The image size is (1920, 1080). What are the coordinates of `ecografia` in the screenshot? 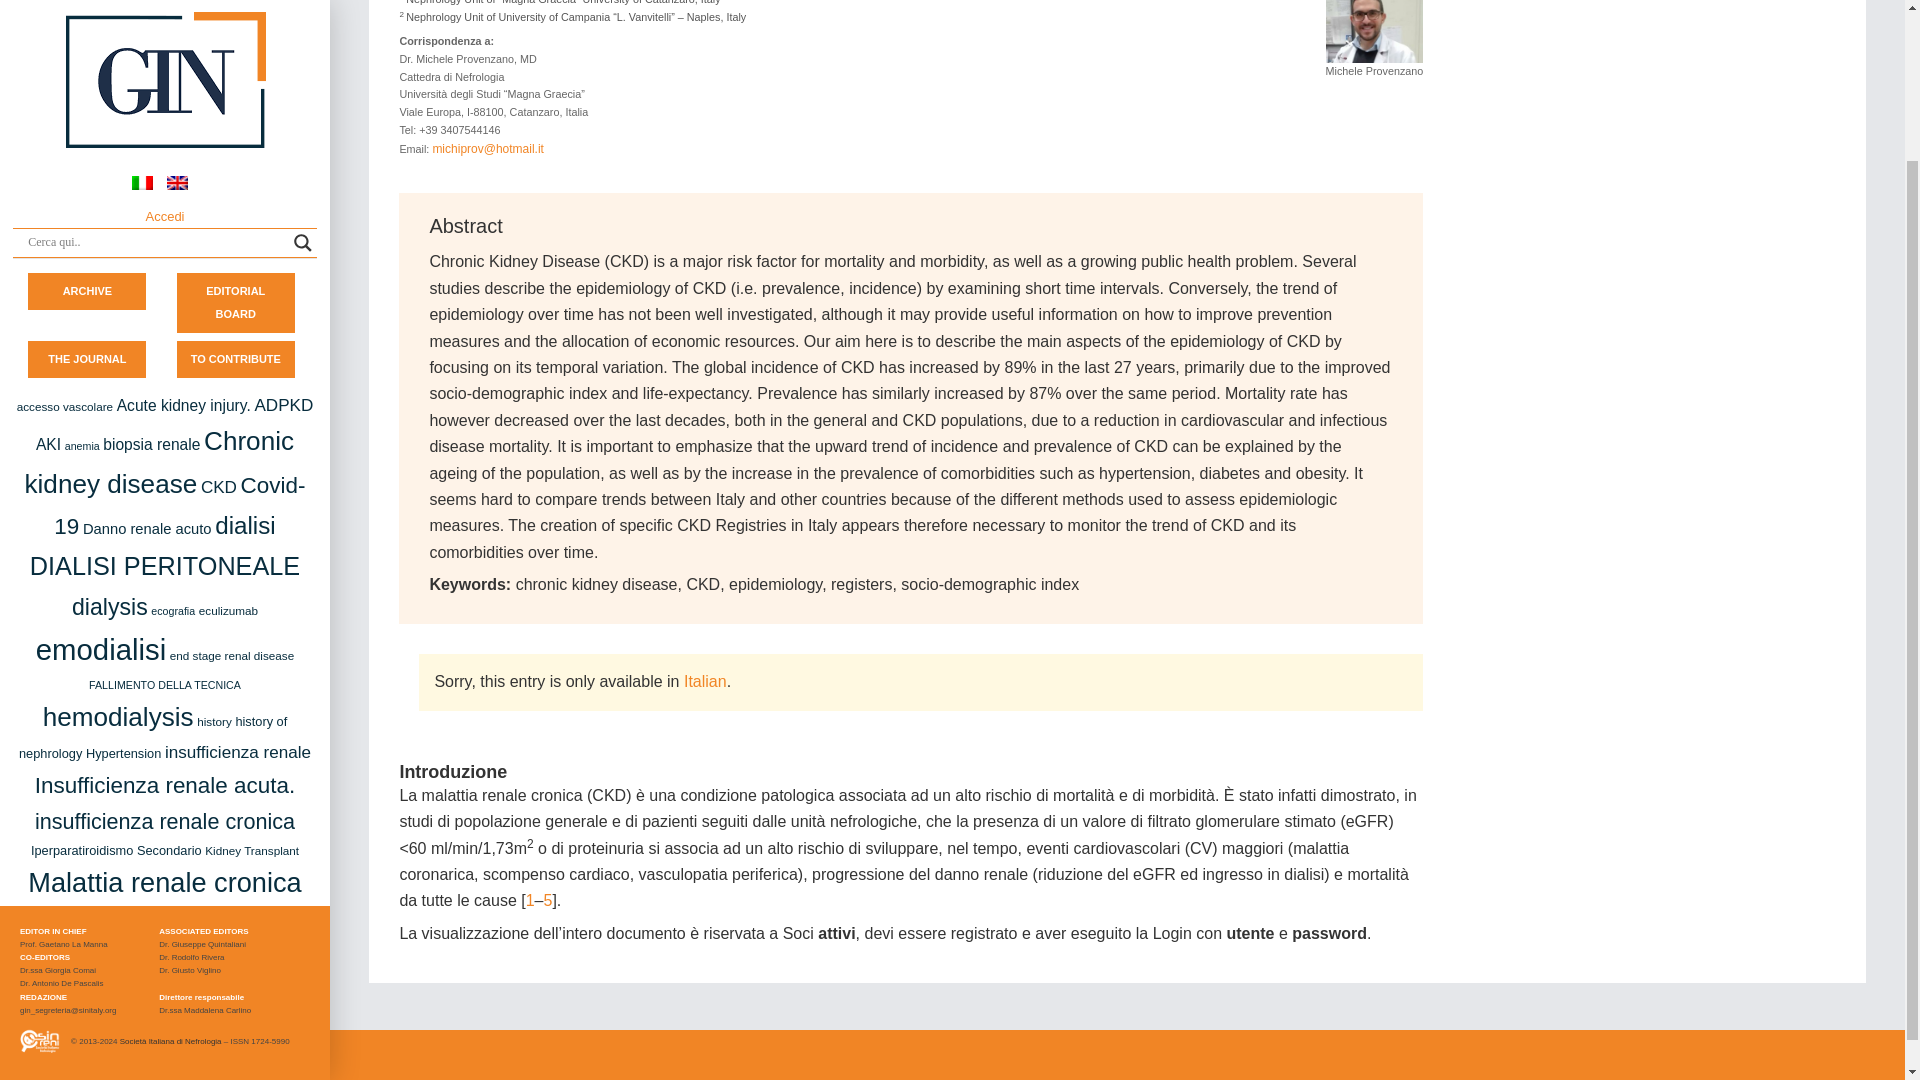 It's located at (173, 431).